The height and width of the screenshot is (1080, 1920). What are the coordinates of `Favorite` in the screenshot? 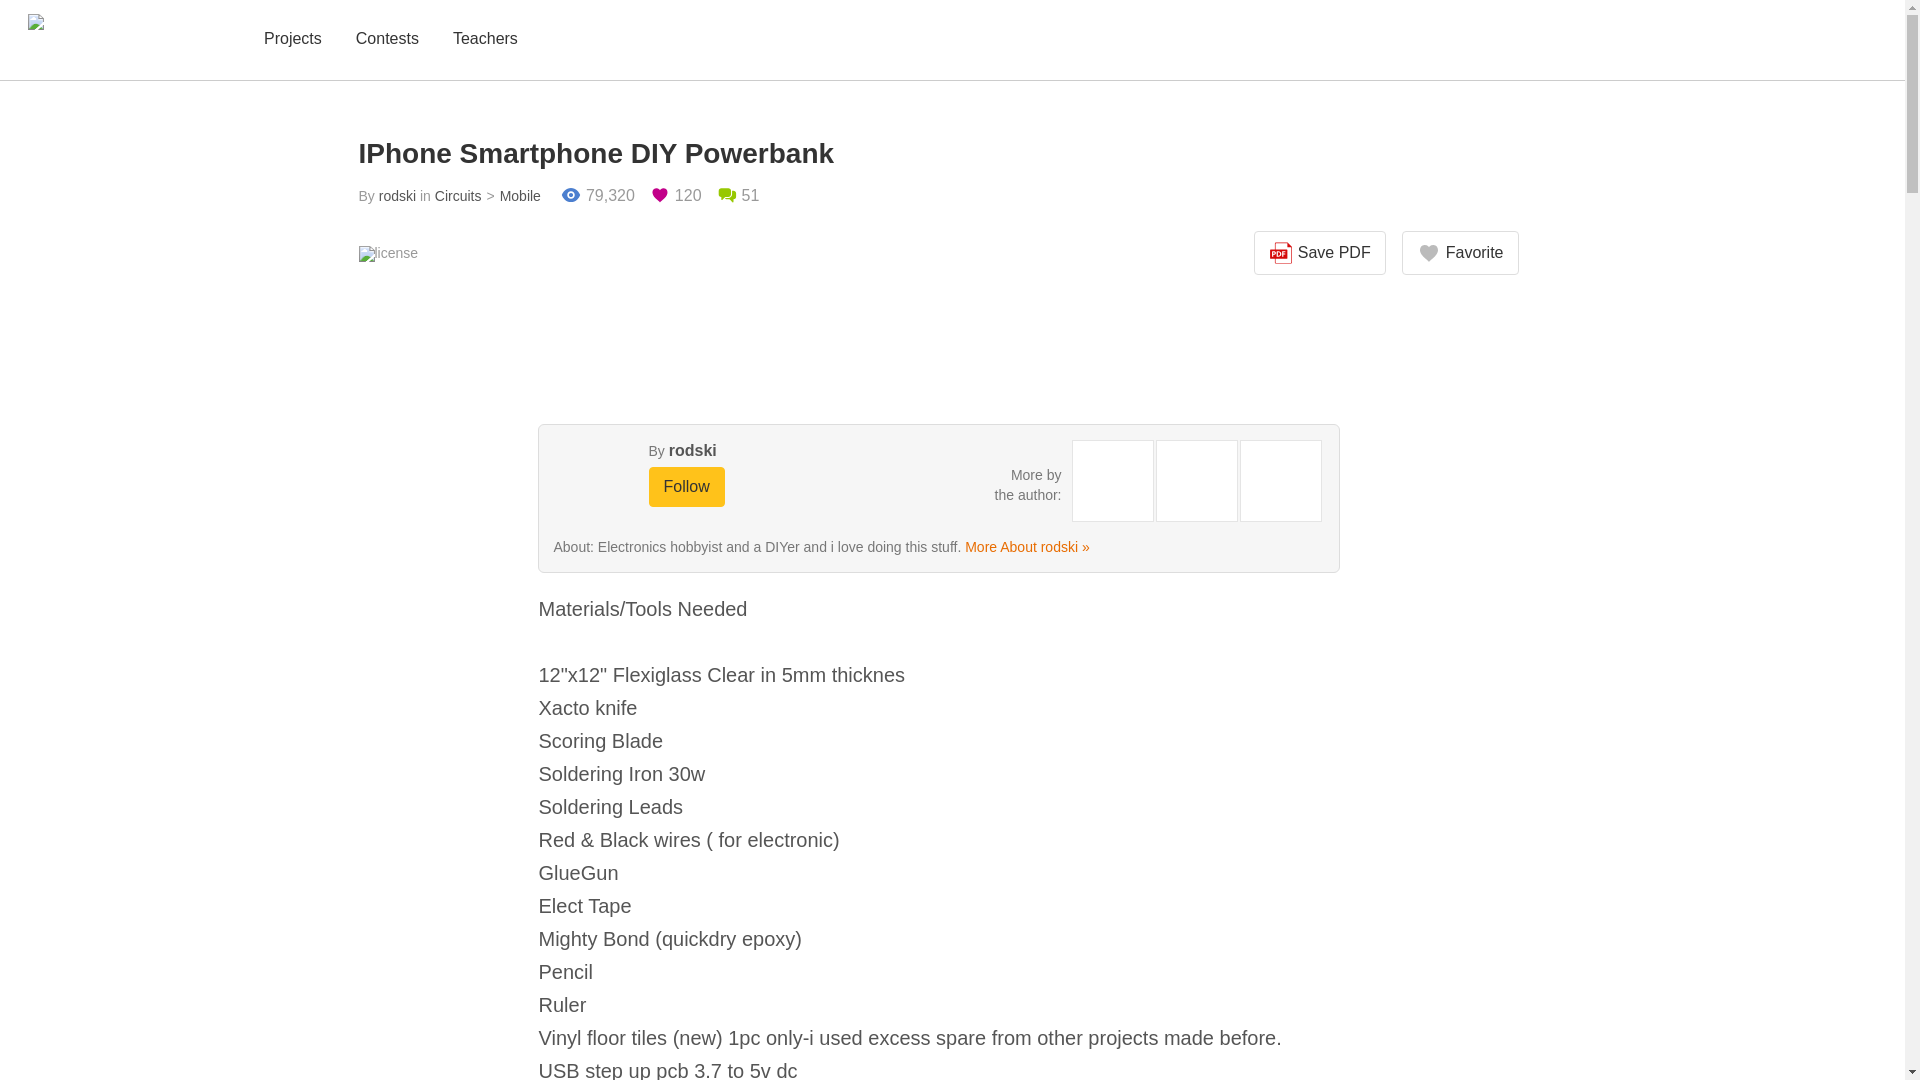 It's located at (1460, 253).